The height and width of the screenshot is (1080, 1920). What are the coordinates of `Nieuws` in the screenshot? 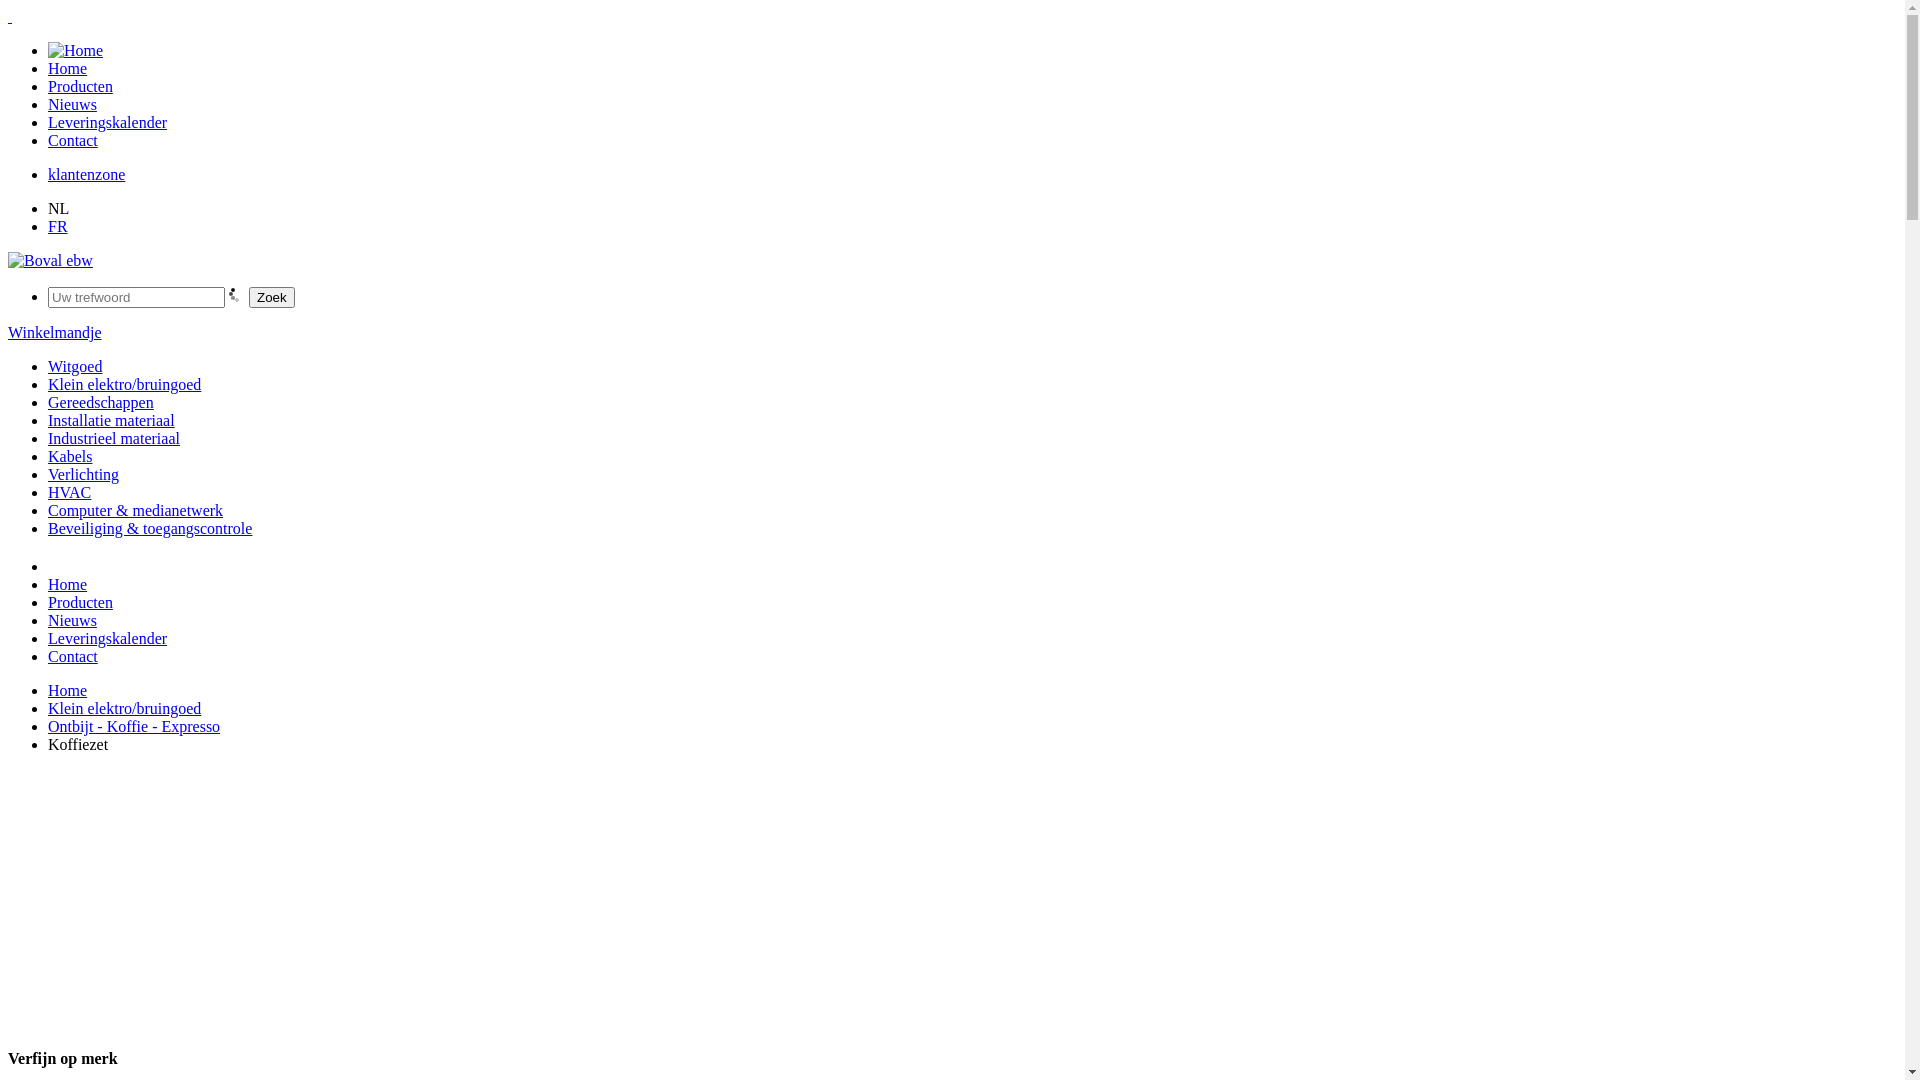 It's located at (72, 620).